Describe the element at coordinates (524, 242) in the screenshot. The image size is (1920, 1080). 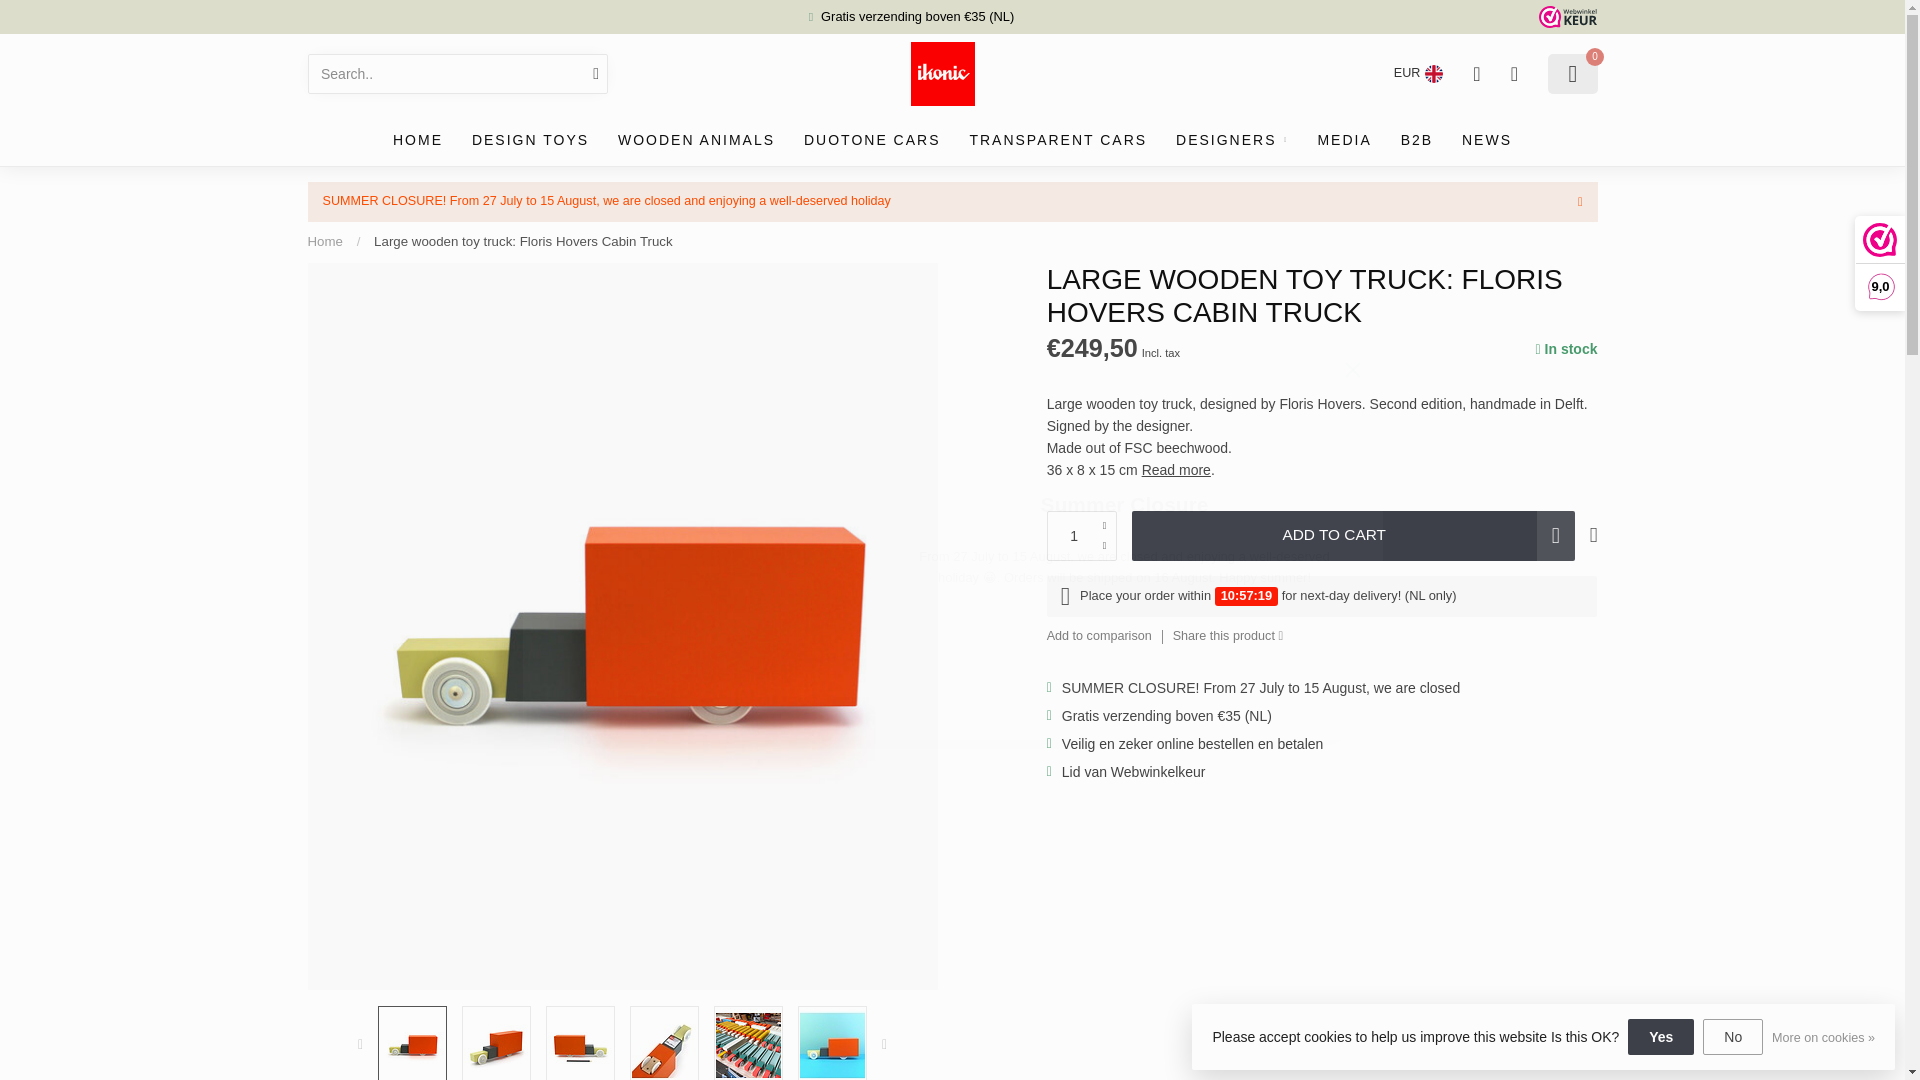
I see `Large wooden toy truck: Floris Hovers Cabin Truck` at that location.